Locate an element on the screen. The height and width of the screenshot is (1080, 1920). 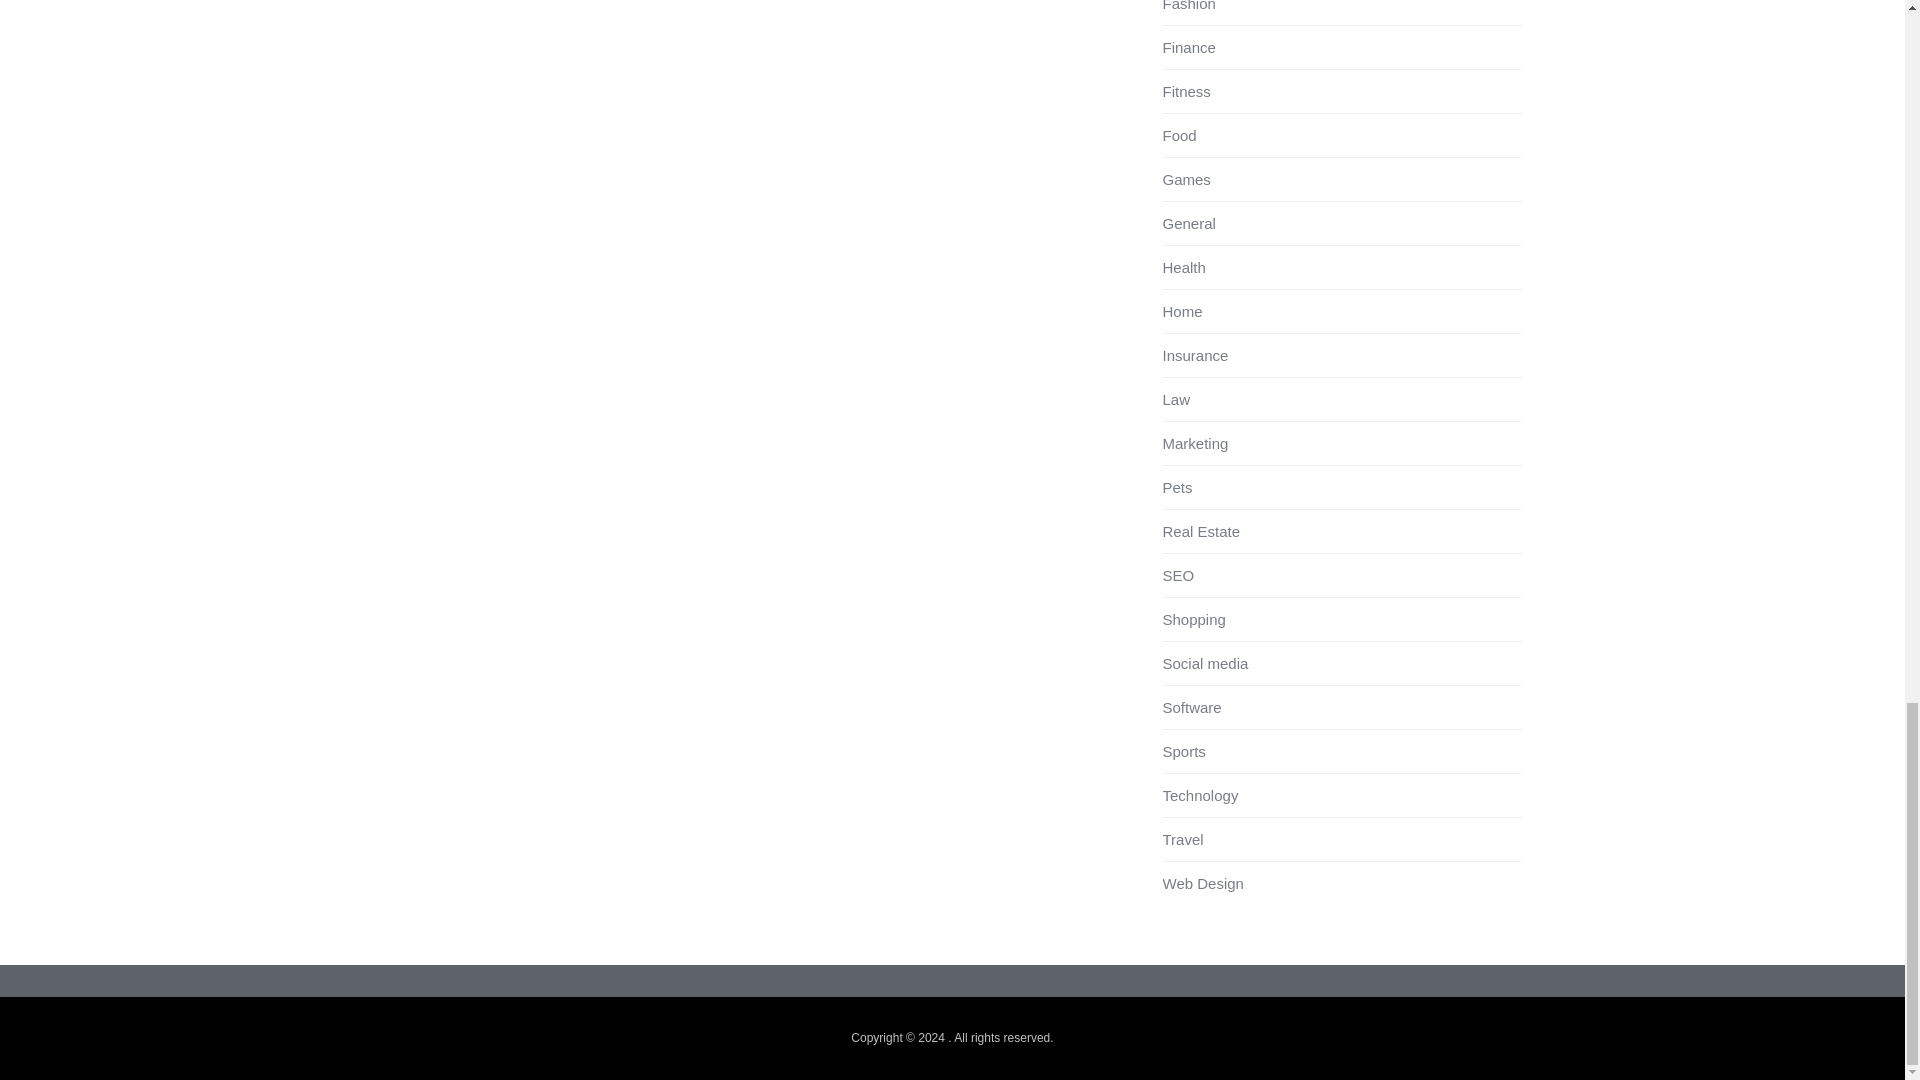
Games is located at coordinates (1185, 178).